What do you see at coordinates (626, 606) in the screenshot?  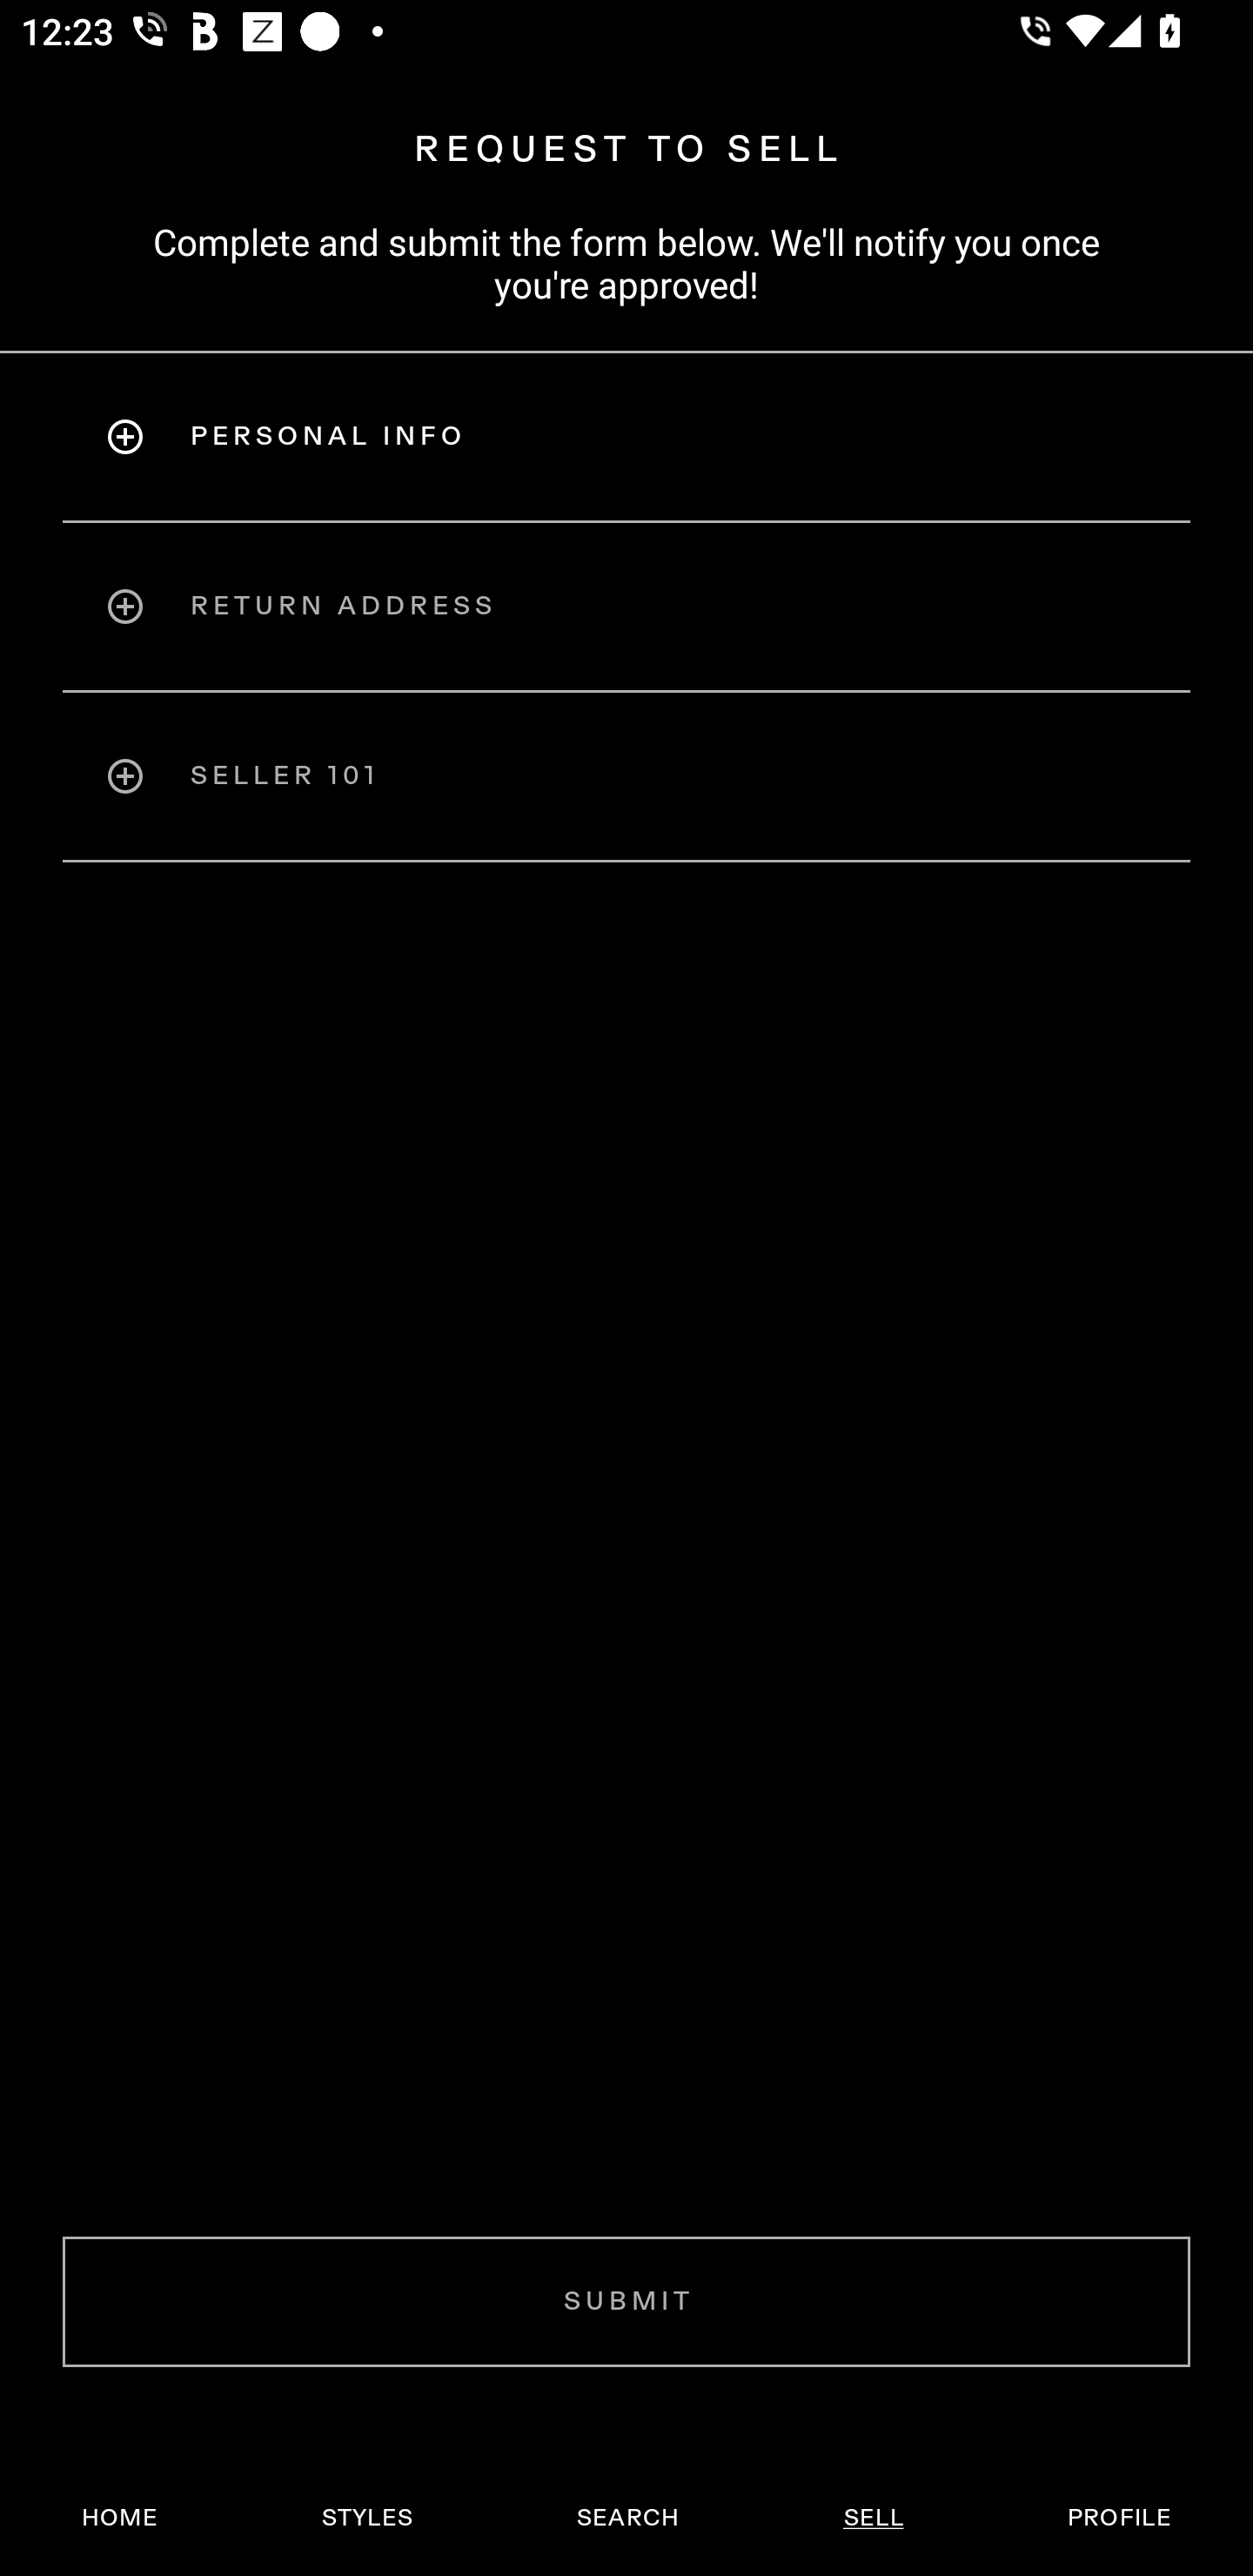 I see `RETURN ADDRESS` at bounding box center [626, 606].